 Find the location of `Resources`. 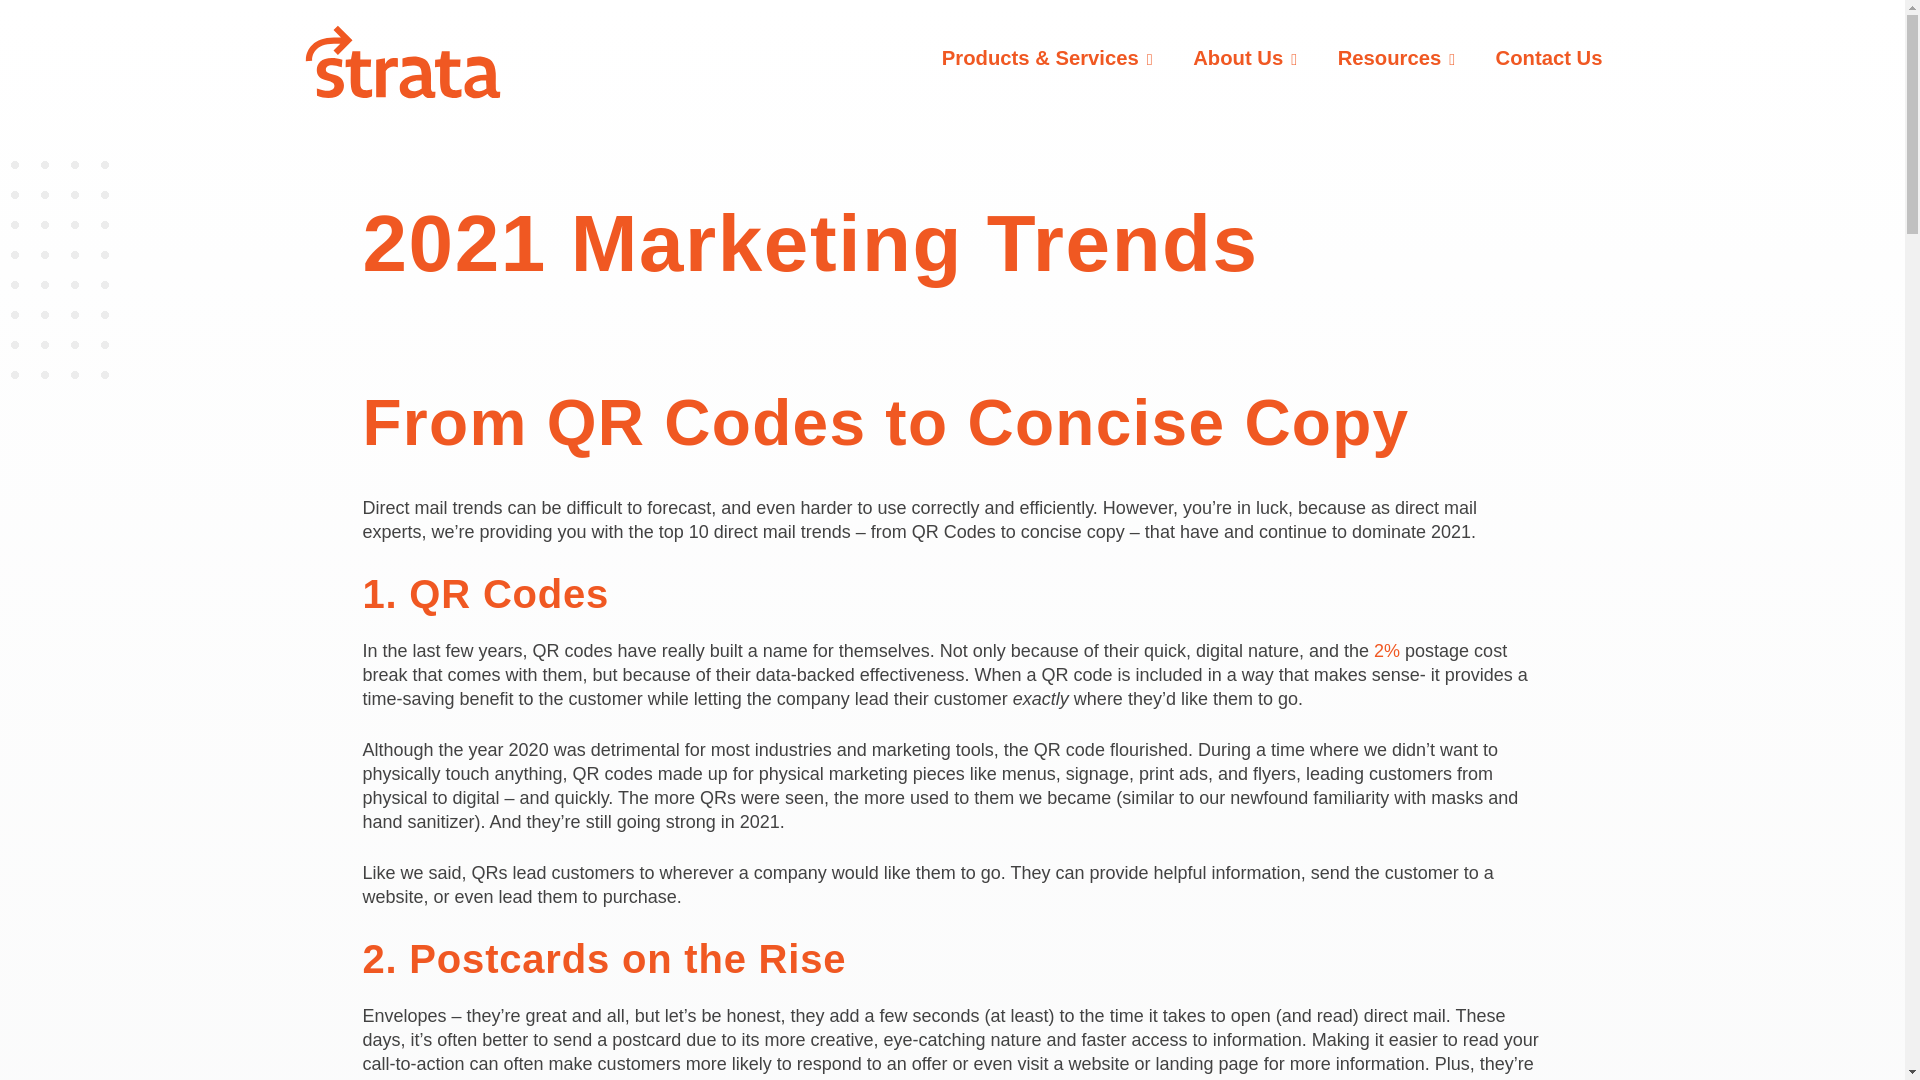

Resources is located at coordinates (1396, 58).